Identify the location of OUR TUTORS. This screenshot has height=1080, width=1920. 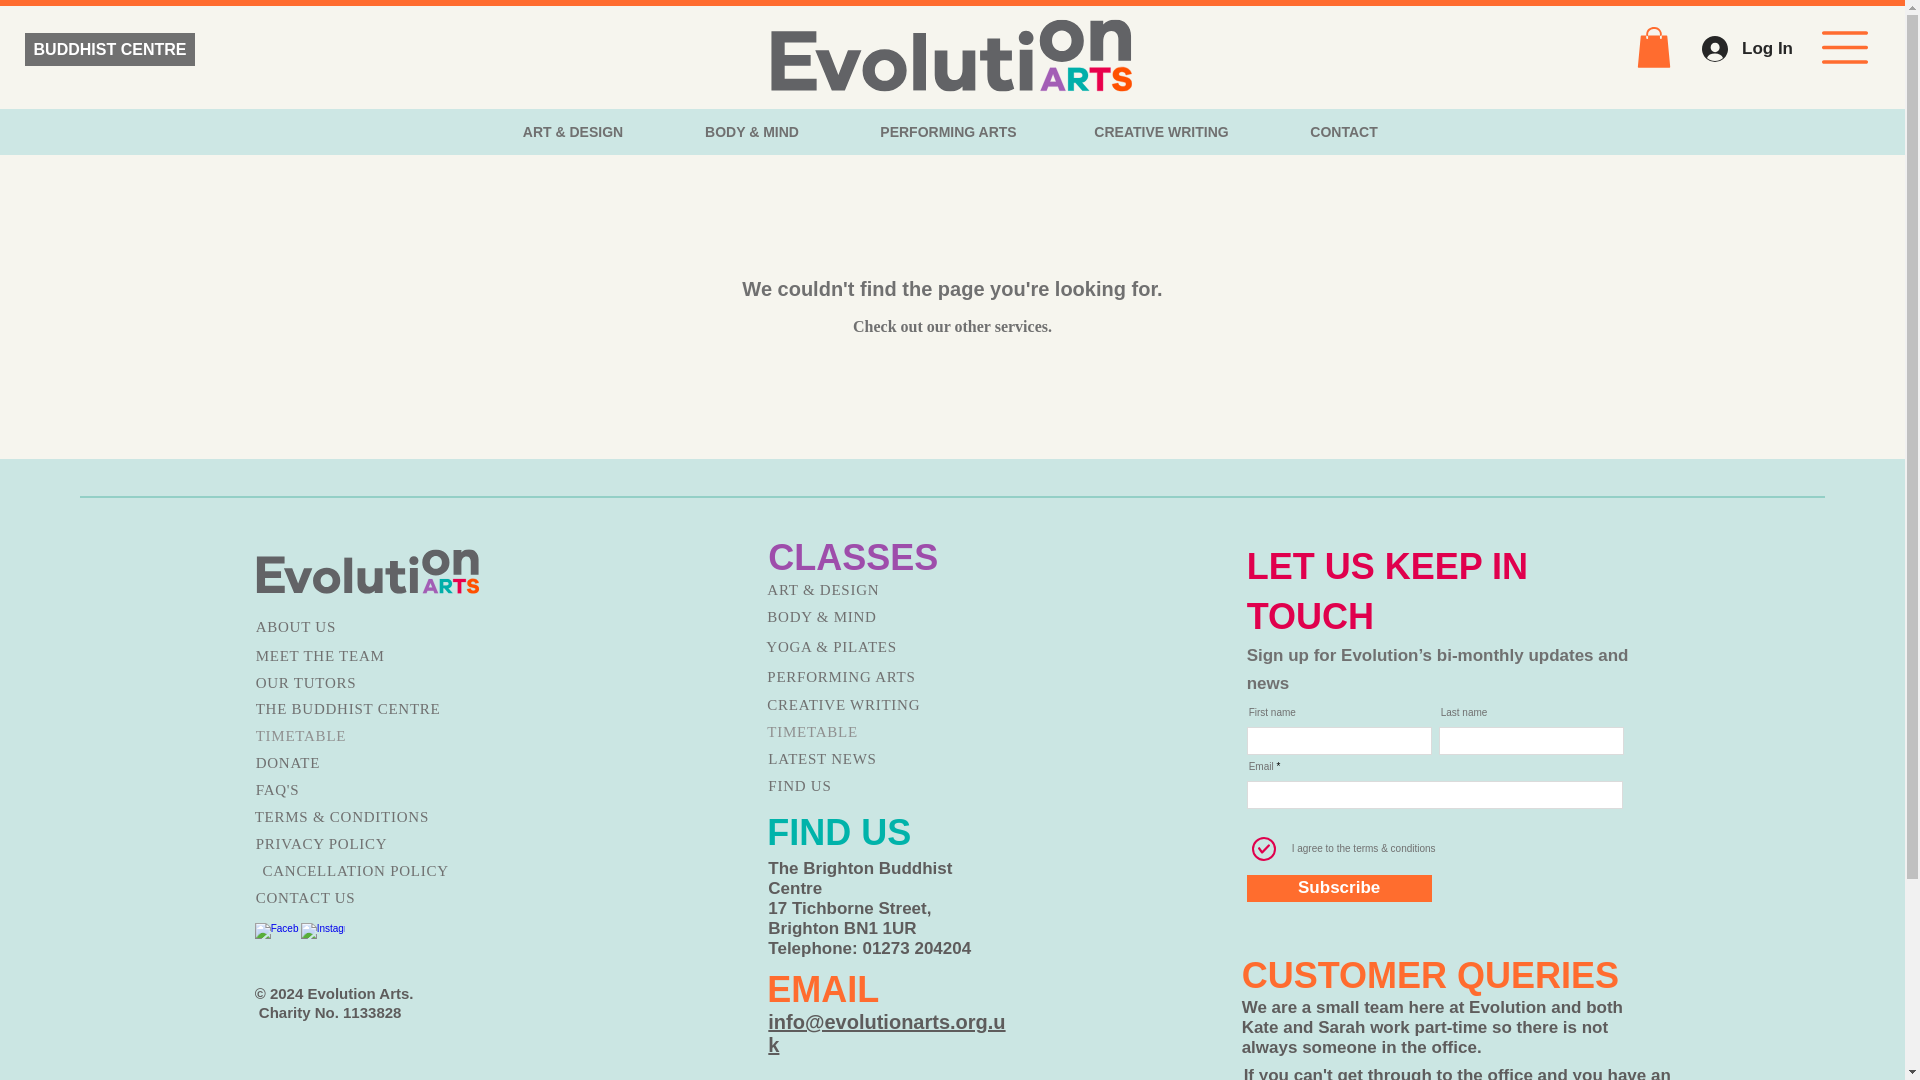
(358, 682).